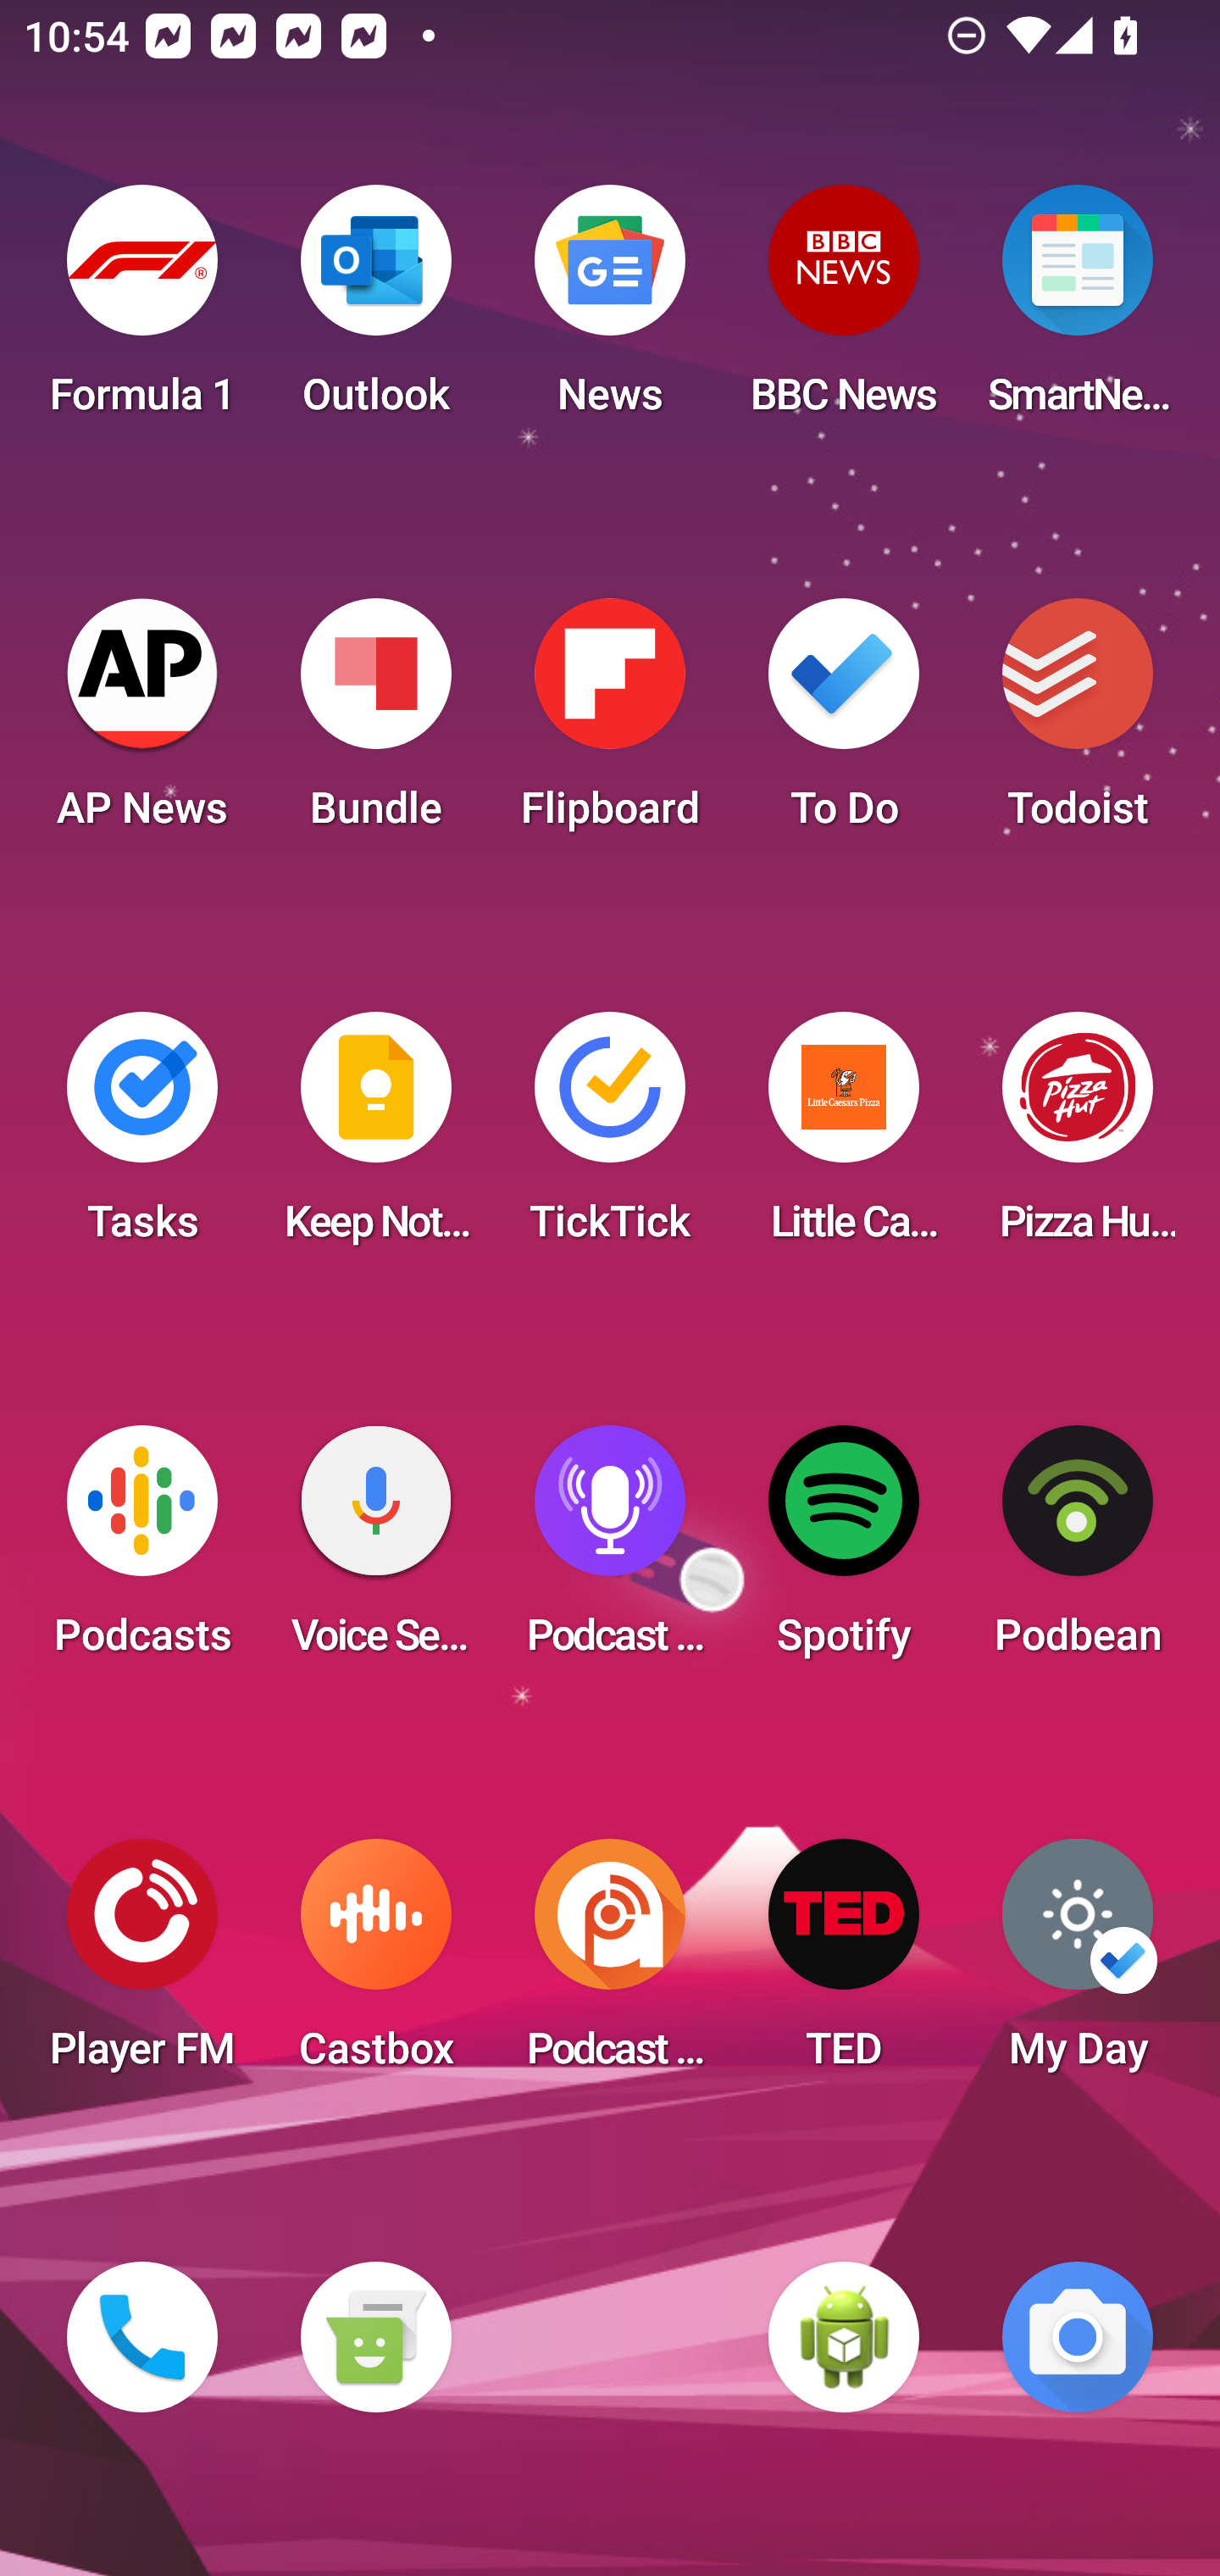 The height and width of the screenshot is (2576, 1220). I want to click on My Day, so click(1078, 1964).